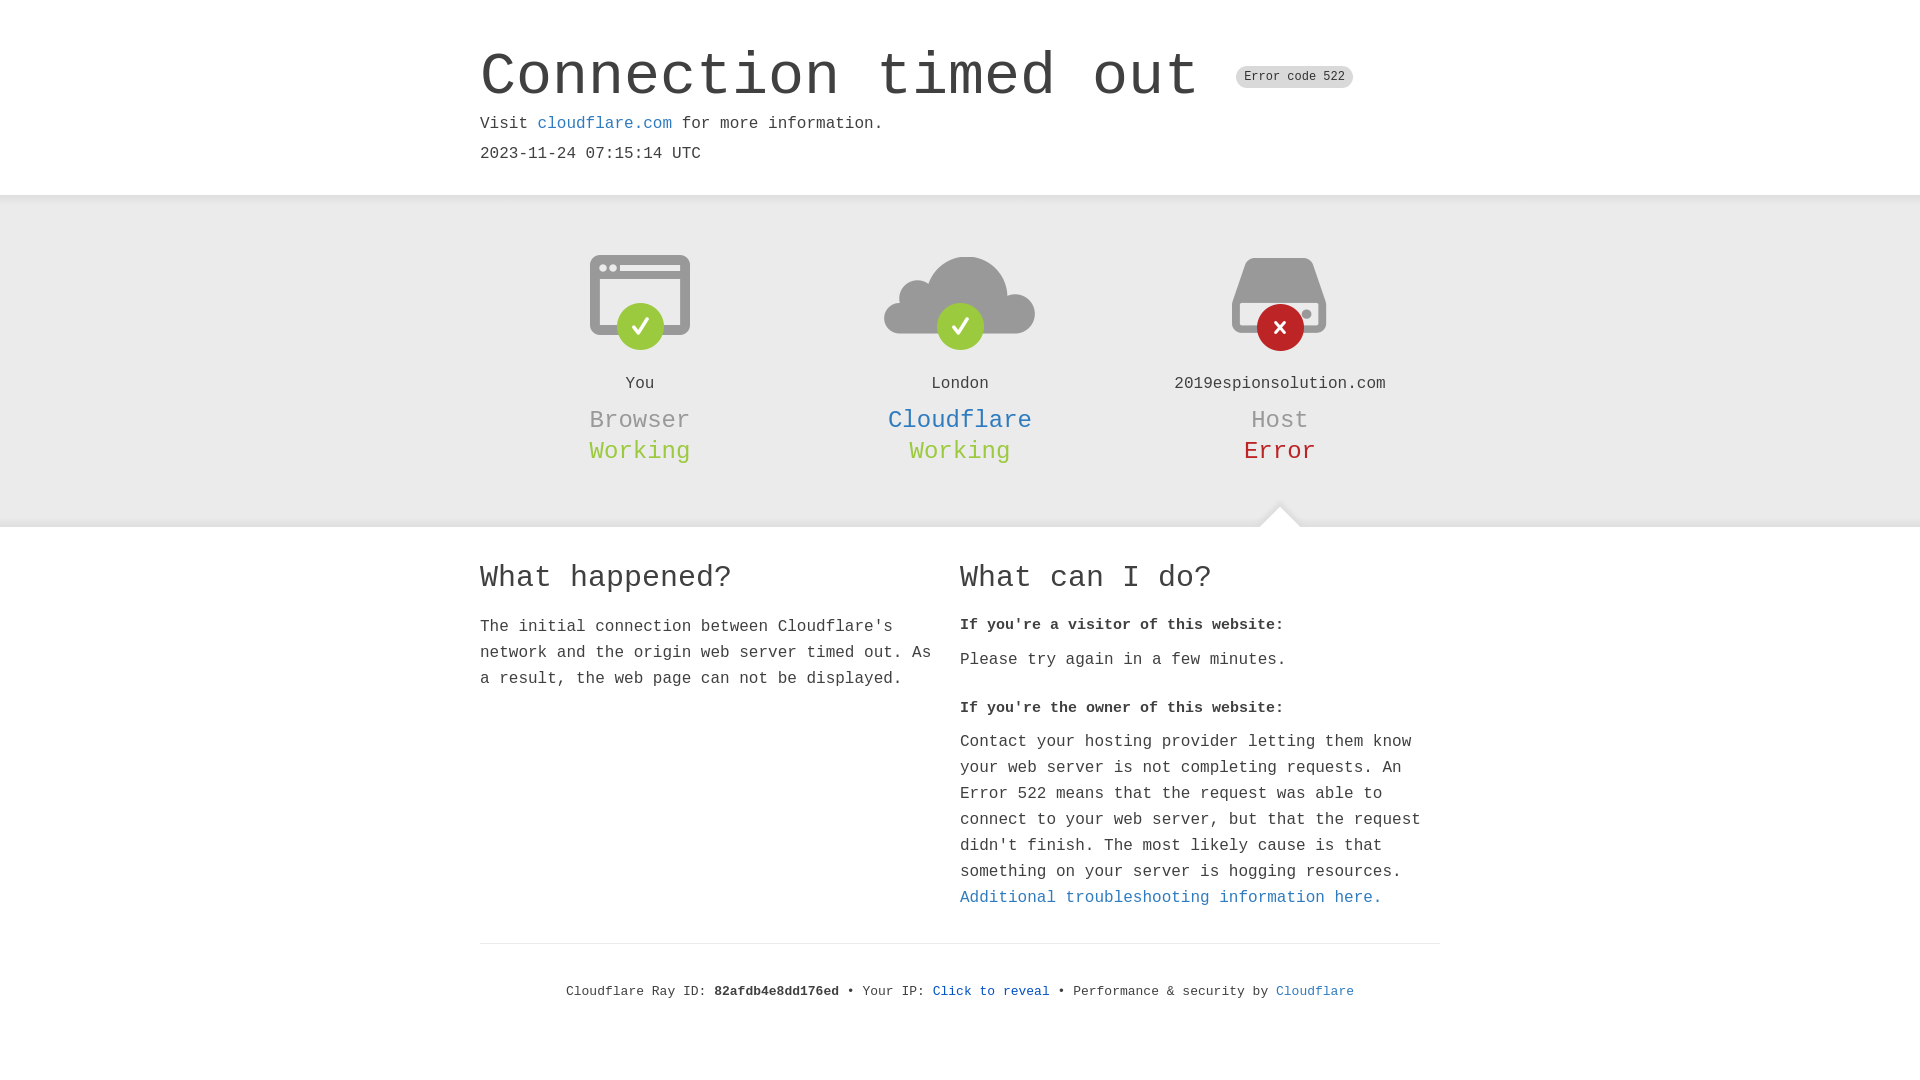 Image resolution: width=1920 pixels, height=1080 pixels. Describe the element at coordinates (1171, 898) in the screenshot. I see `Additional troubleshooting information here.` at that location.